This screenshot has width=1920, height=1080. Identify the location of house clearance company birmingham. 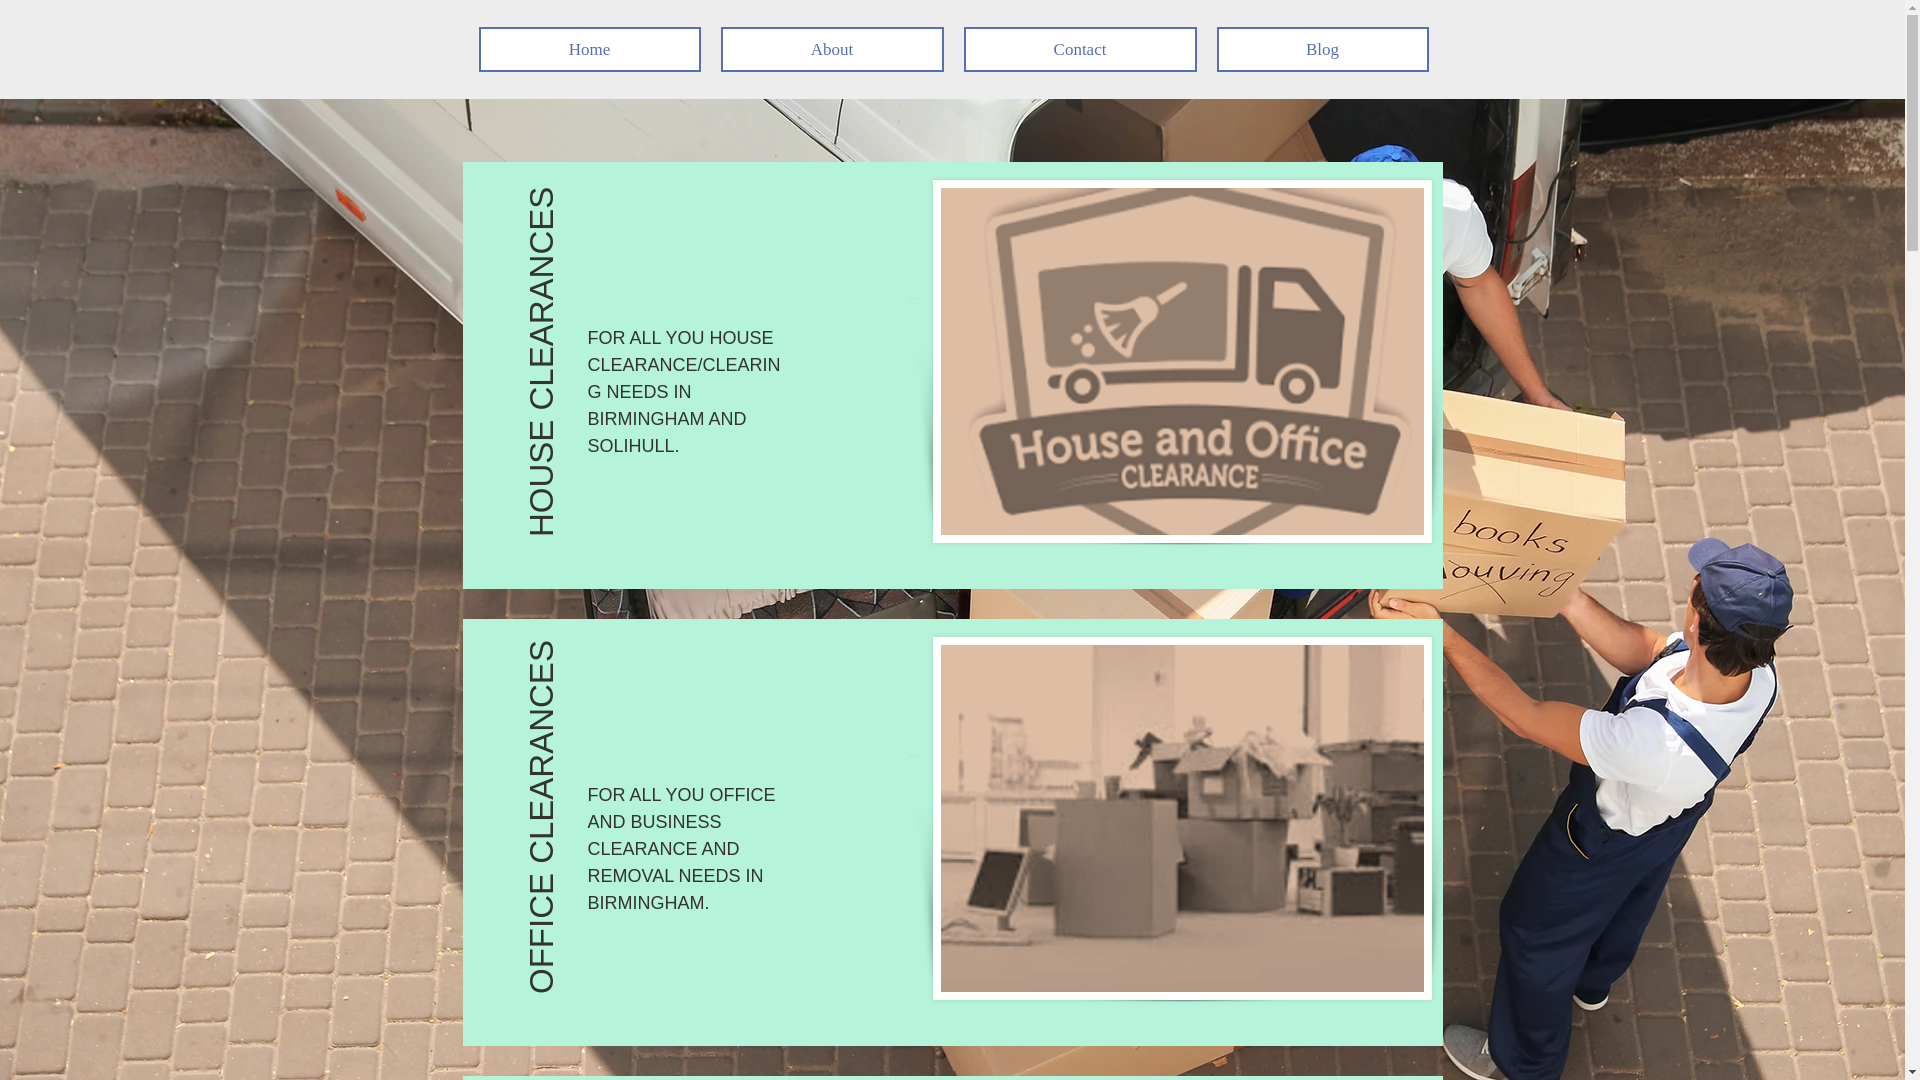
(1180, 362).